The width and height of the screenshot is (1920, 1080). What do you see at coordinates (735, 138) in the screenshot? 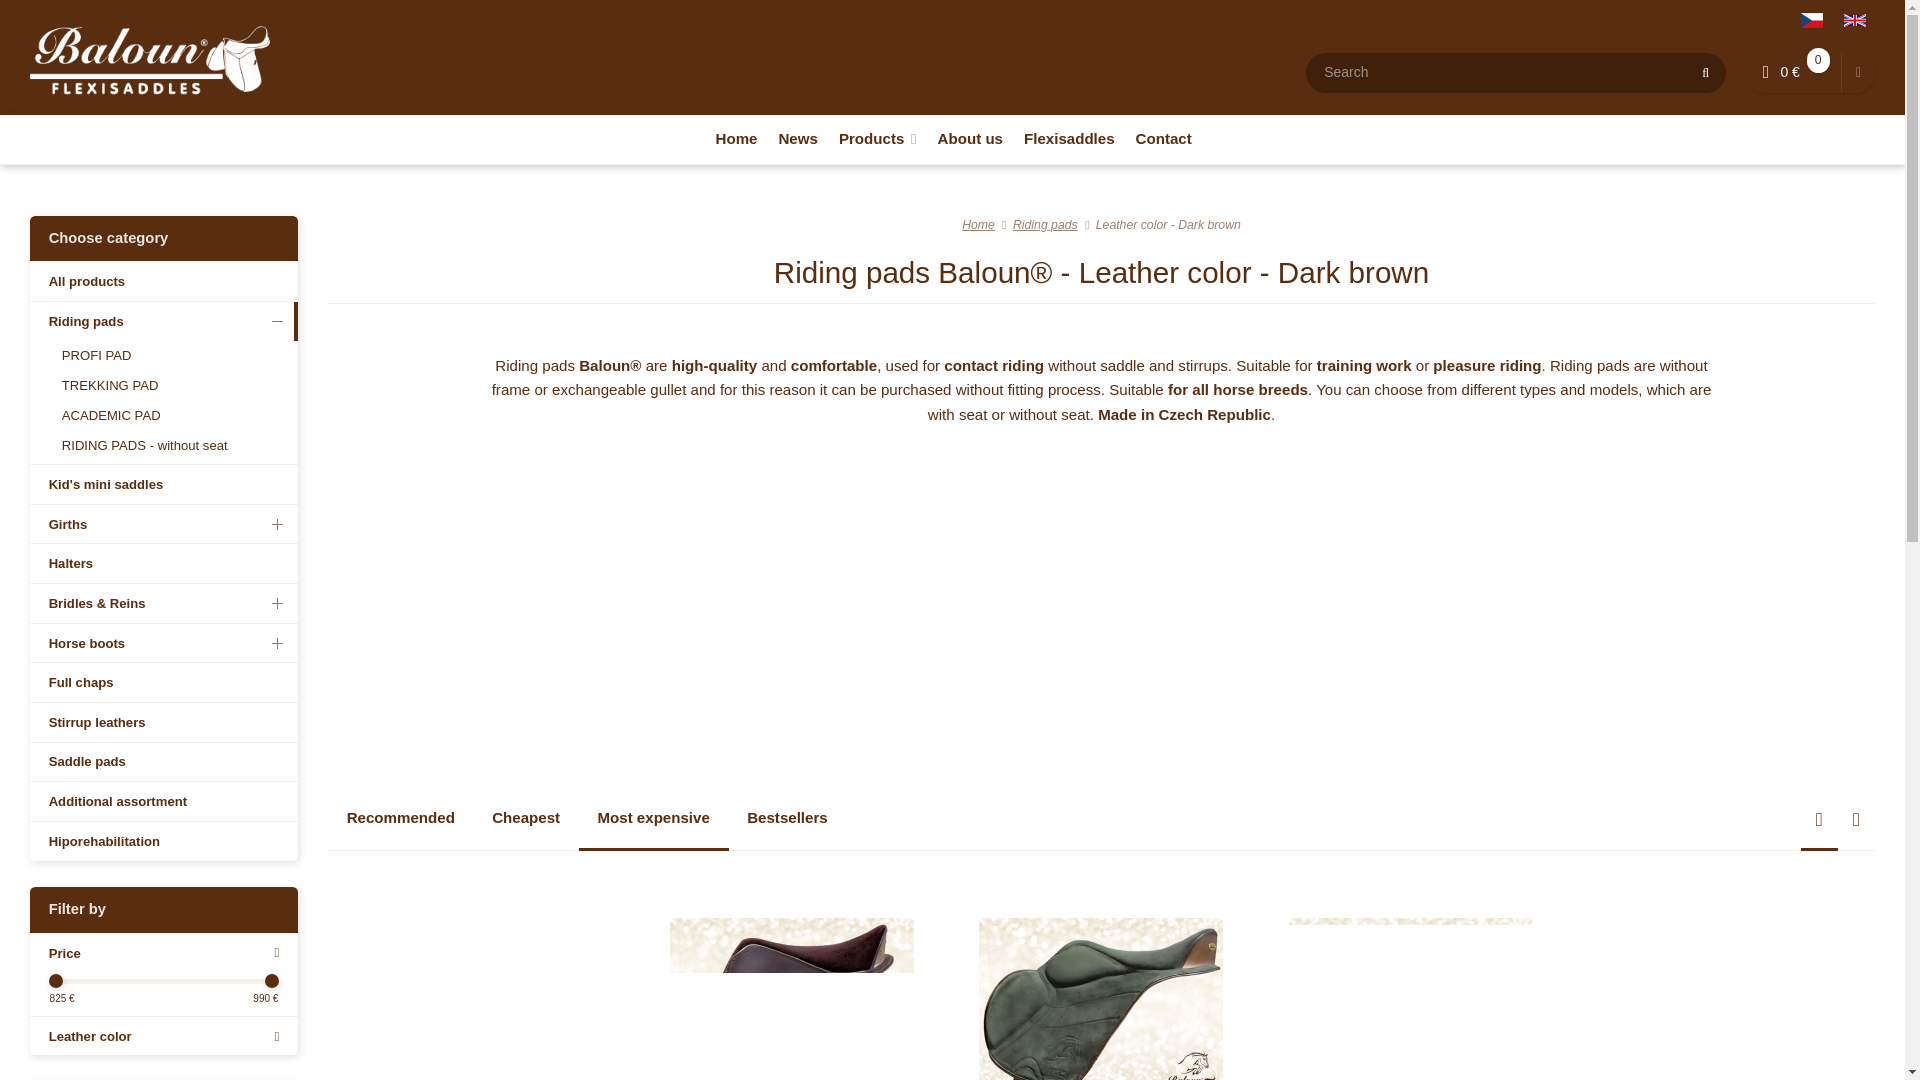
I see `Home` at bounding box center [735, 138].